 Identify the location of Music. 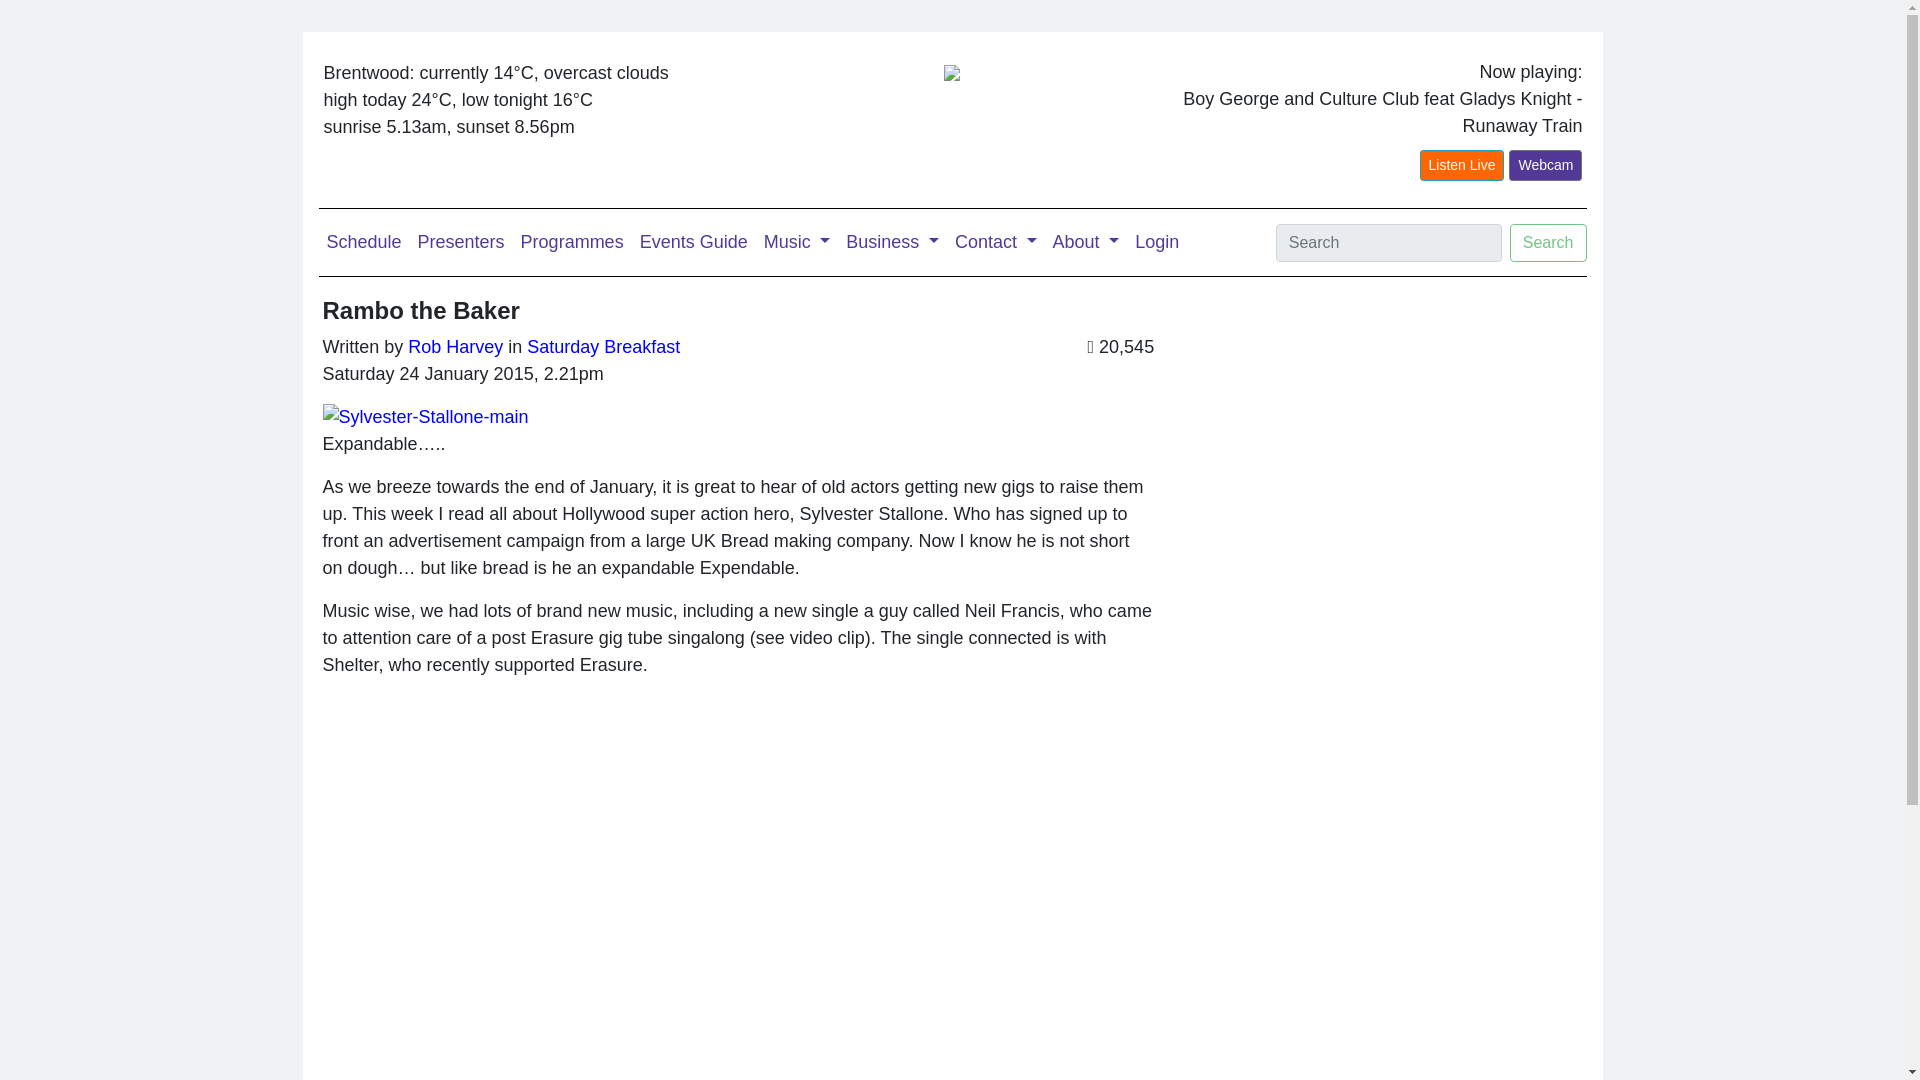
(798, 242).